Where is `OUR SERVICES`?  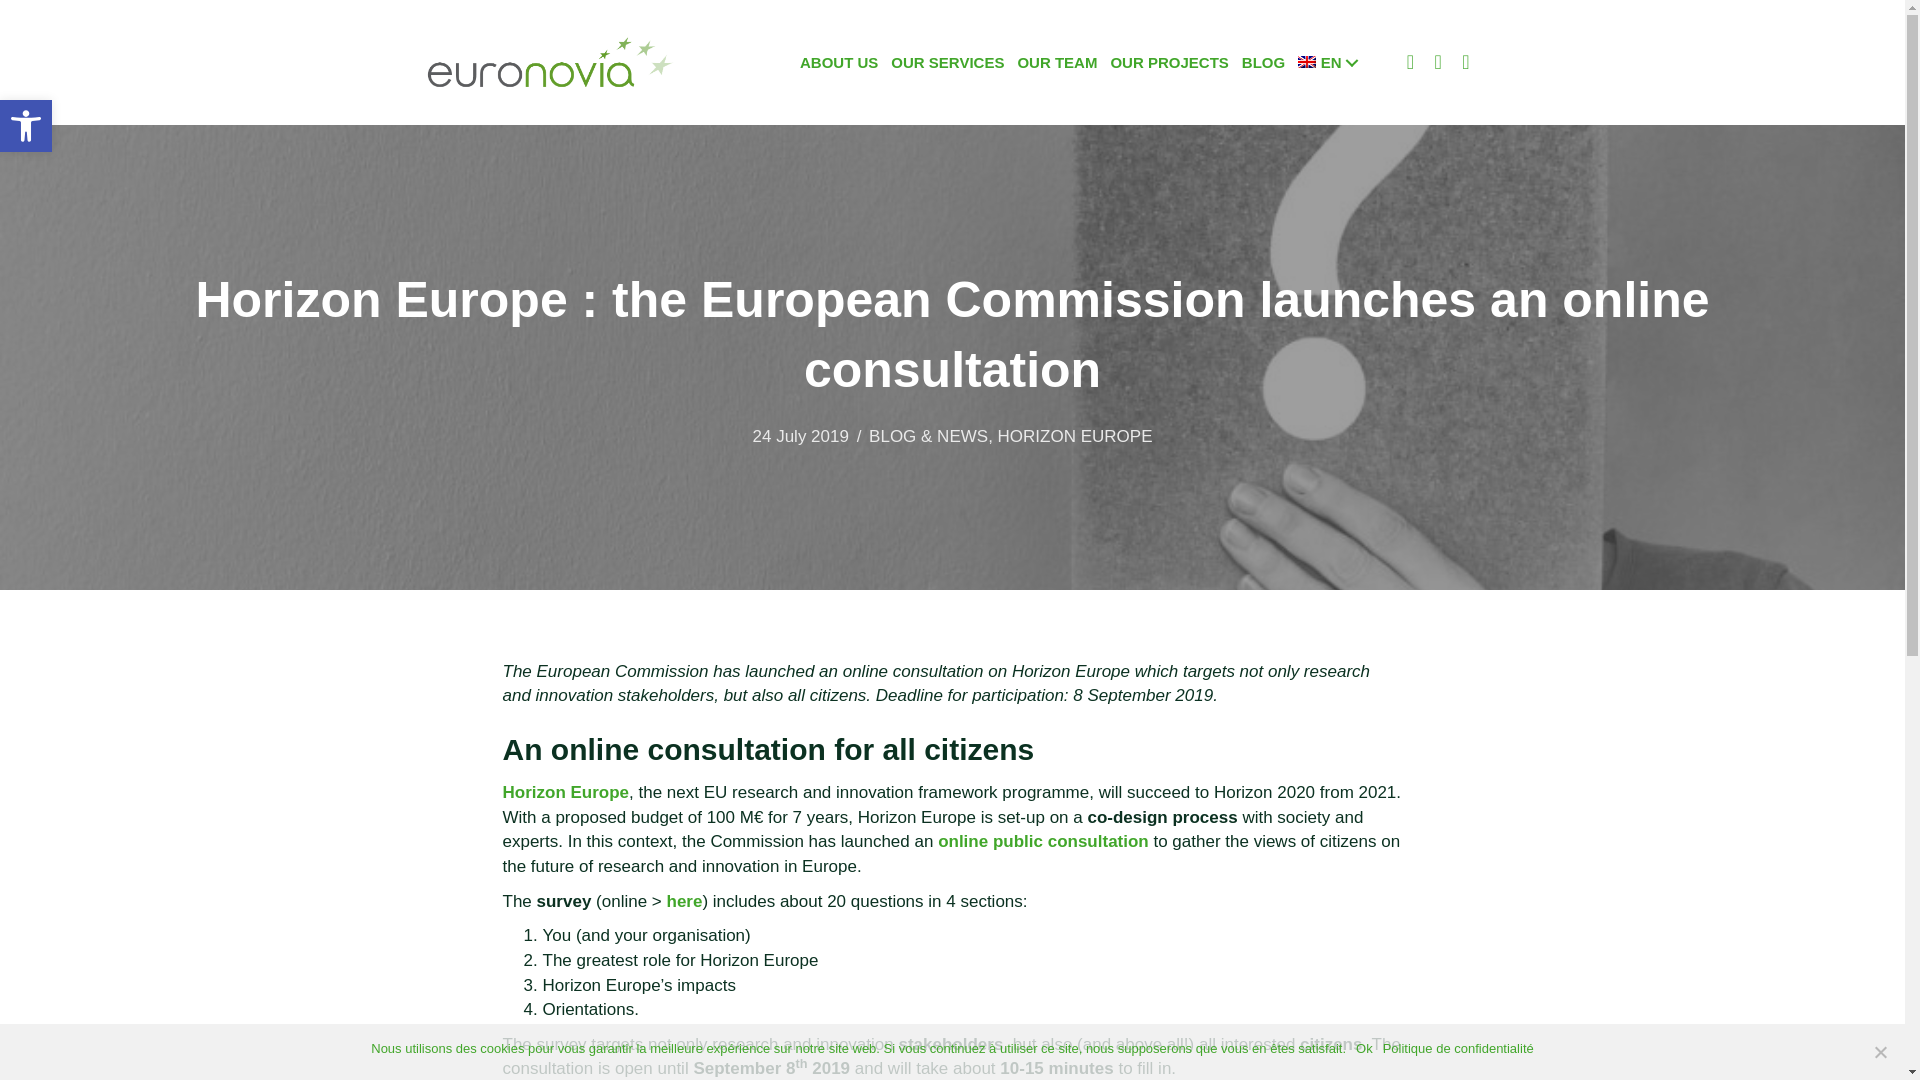 OUR SERVICES is located at coordinates (947, 62).